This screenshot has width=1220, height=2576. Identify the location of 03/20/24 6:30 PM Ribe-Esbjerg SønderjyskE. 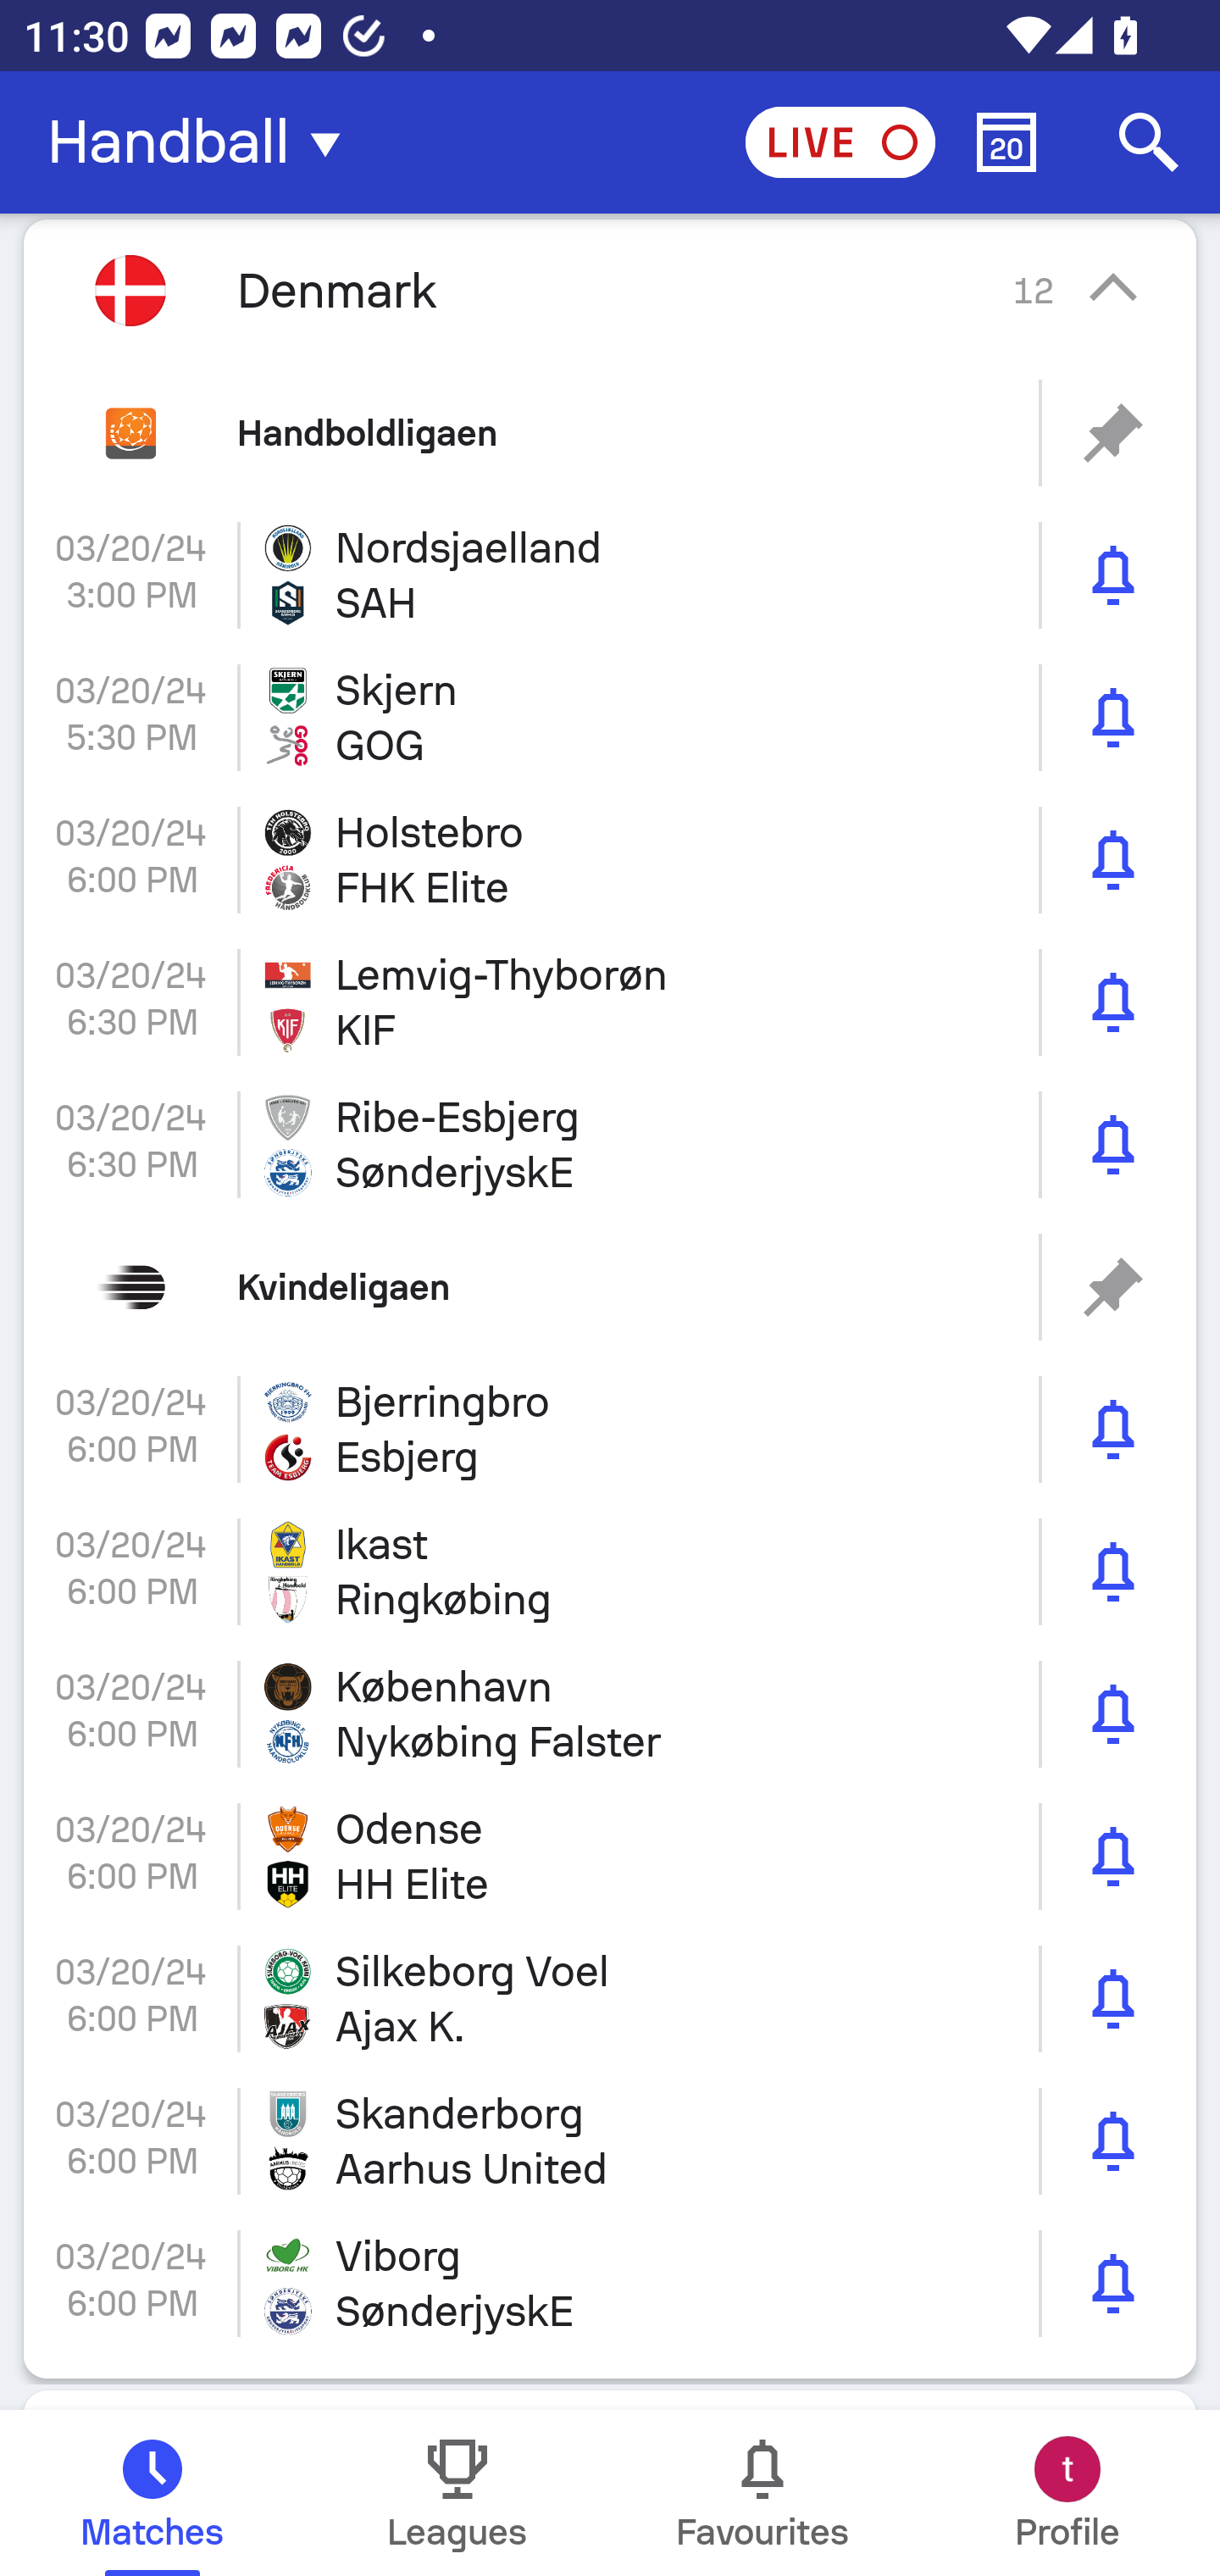
(610, 1144).